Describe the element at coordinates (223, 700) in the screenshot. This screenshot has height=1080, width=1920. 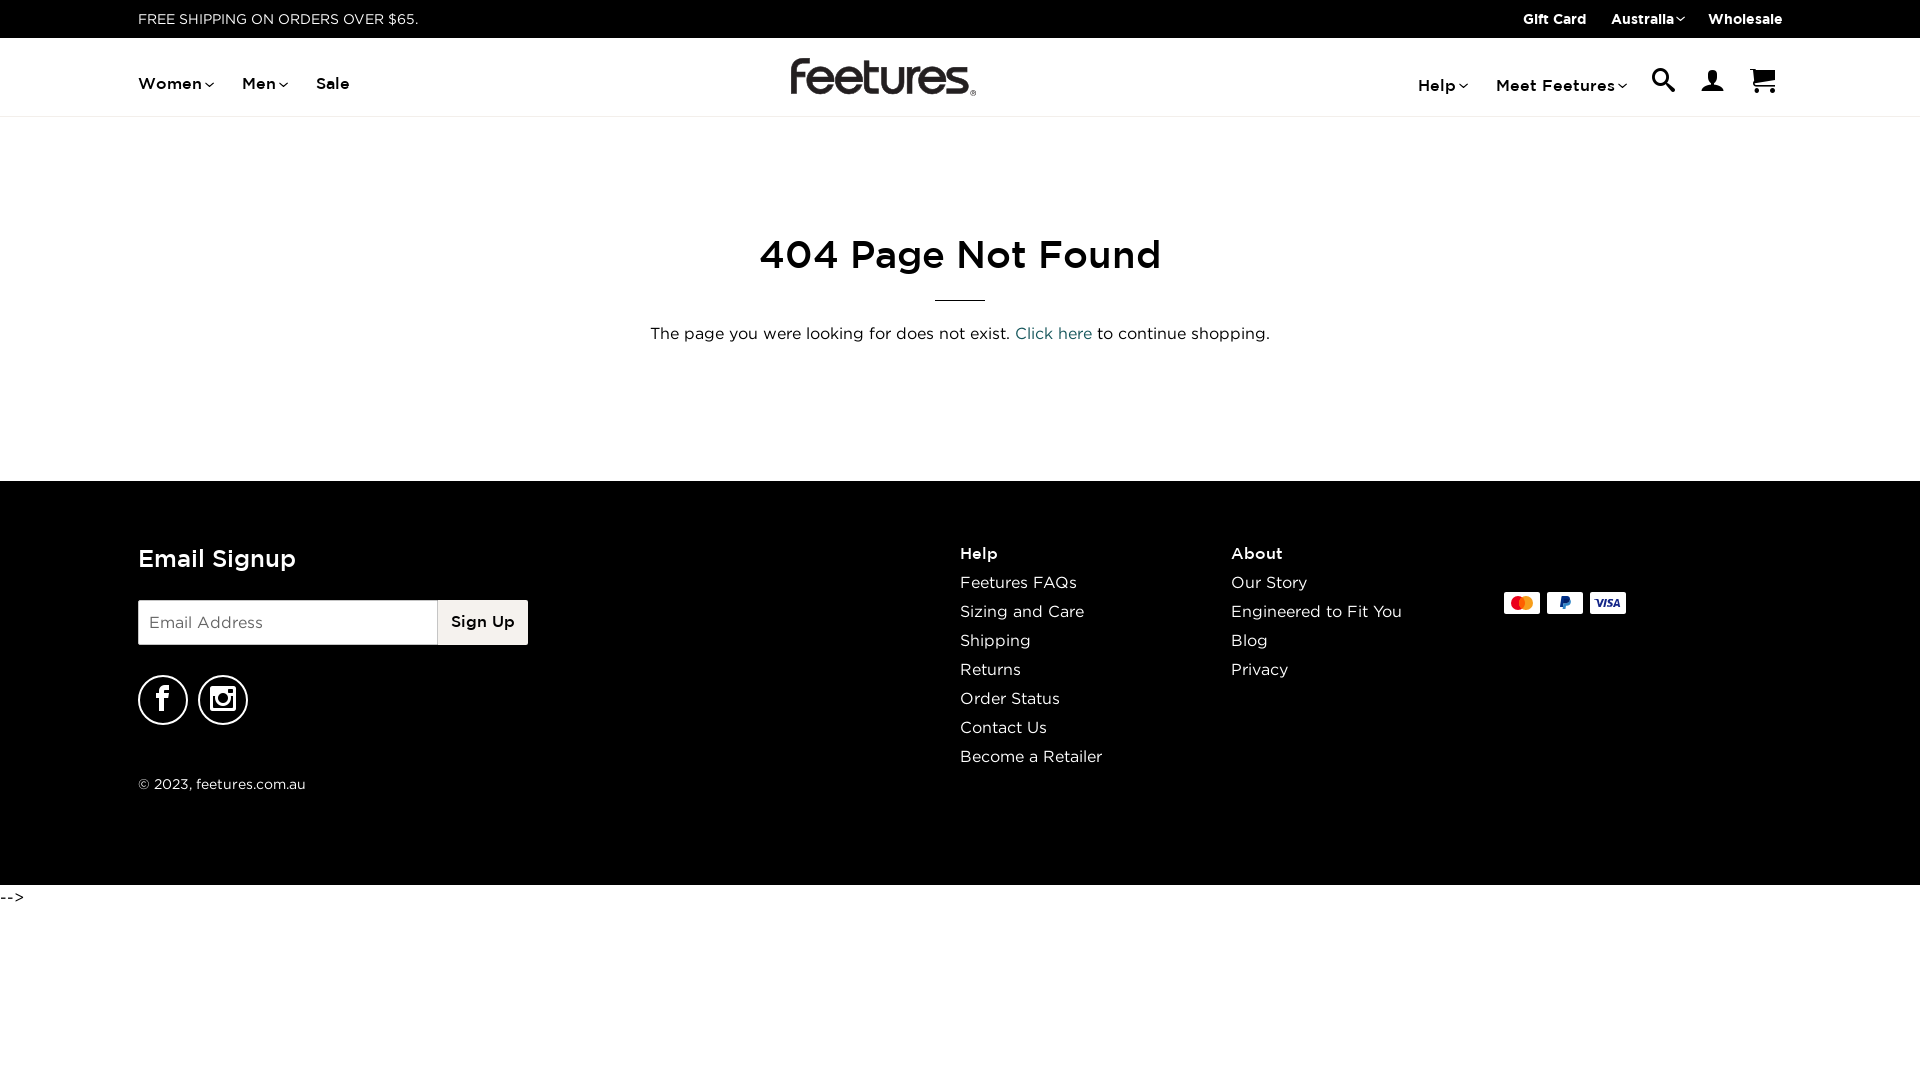
I see `Instagram` at that location.